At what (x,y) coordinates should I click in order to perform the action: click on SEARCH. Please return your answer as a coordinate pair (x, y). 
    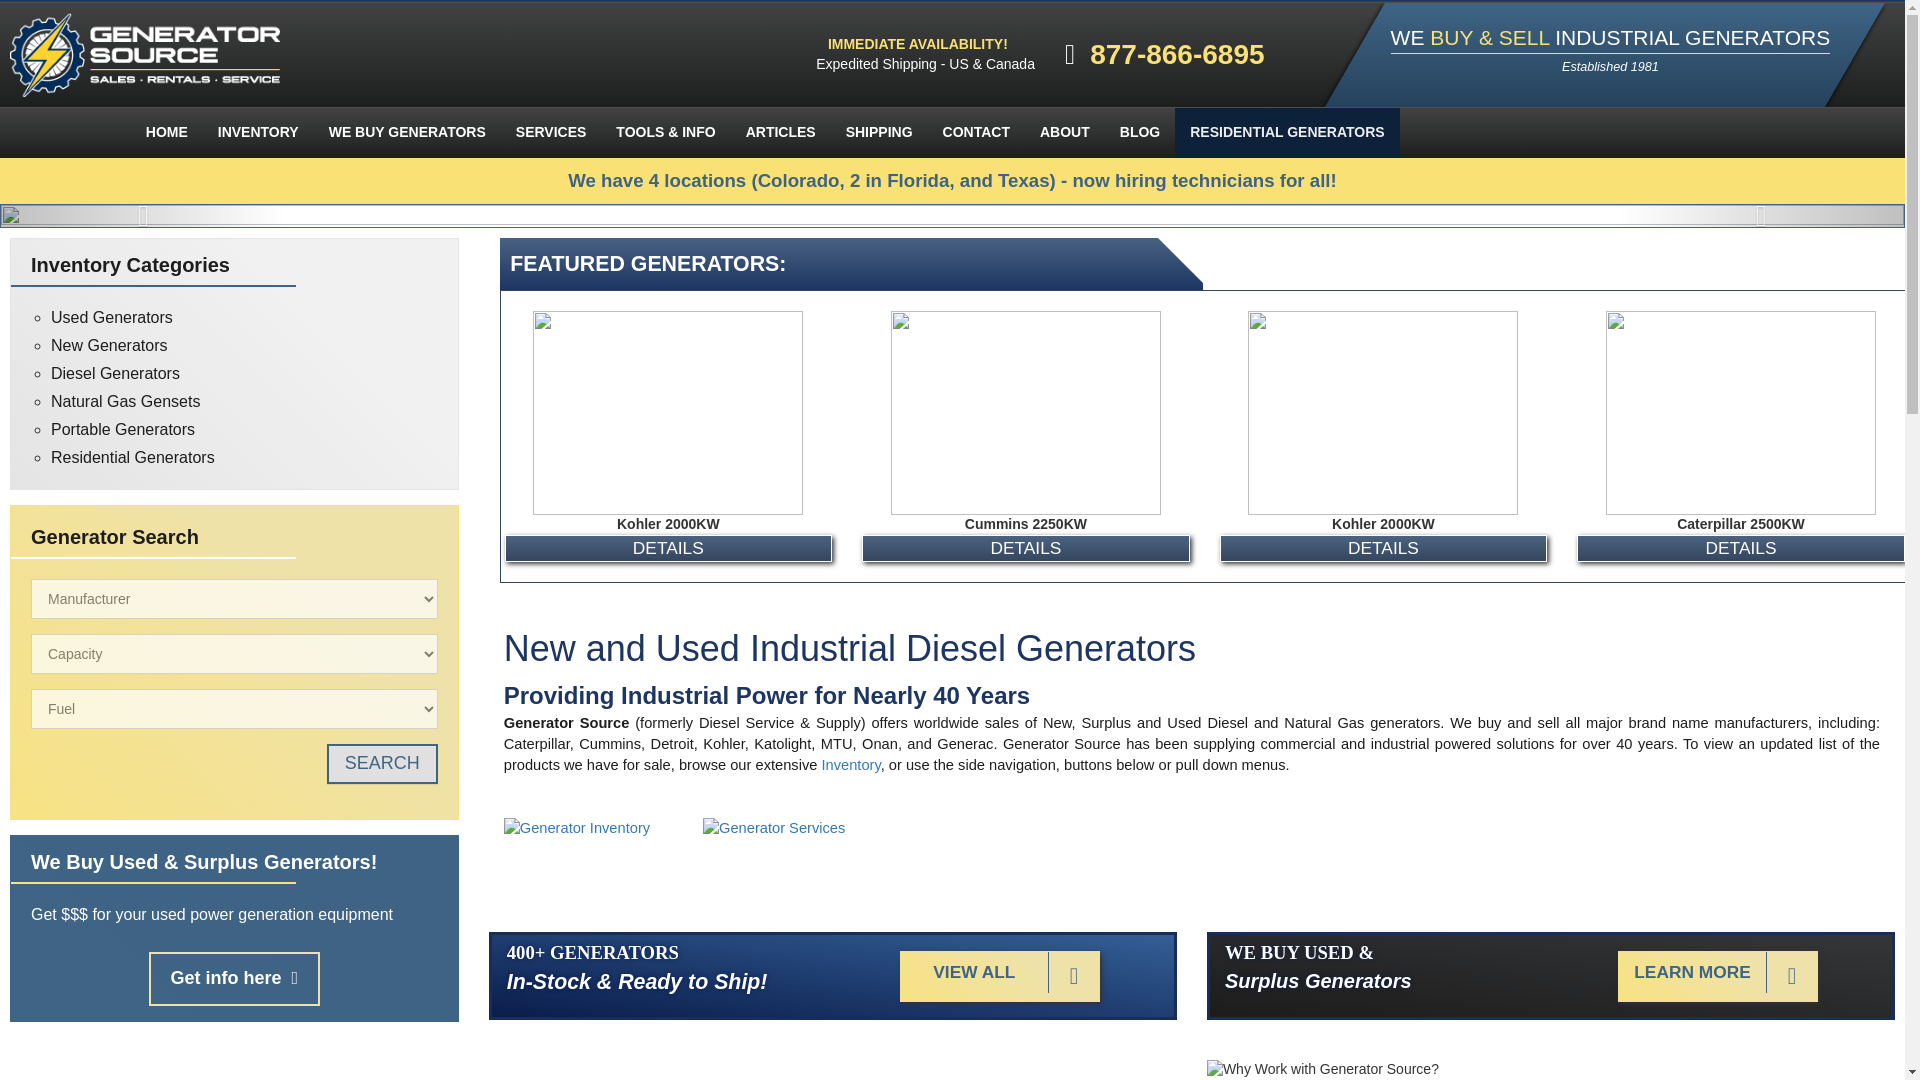
    Looking at the image, I should click on (382, 764).